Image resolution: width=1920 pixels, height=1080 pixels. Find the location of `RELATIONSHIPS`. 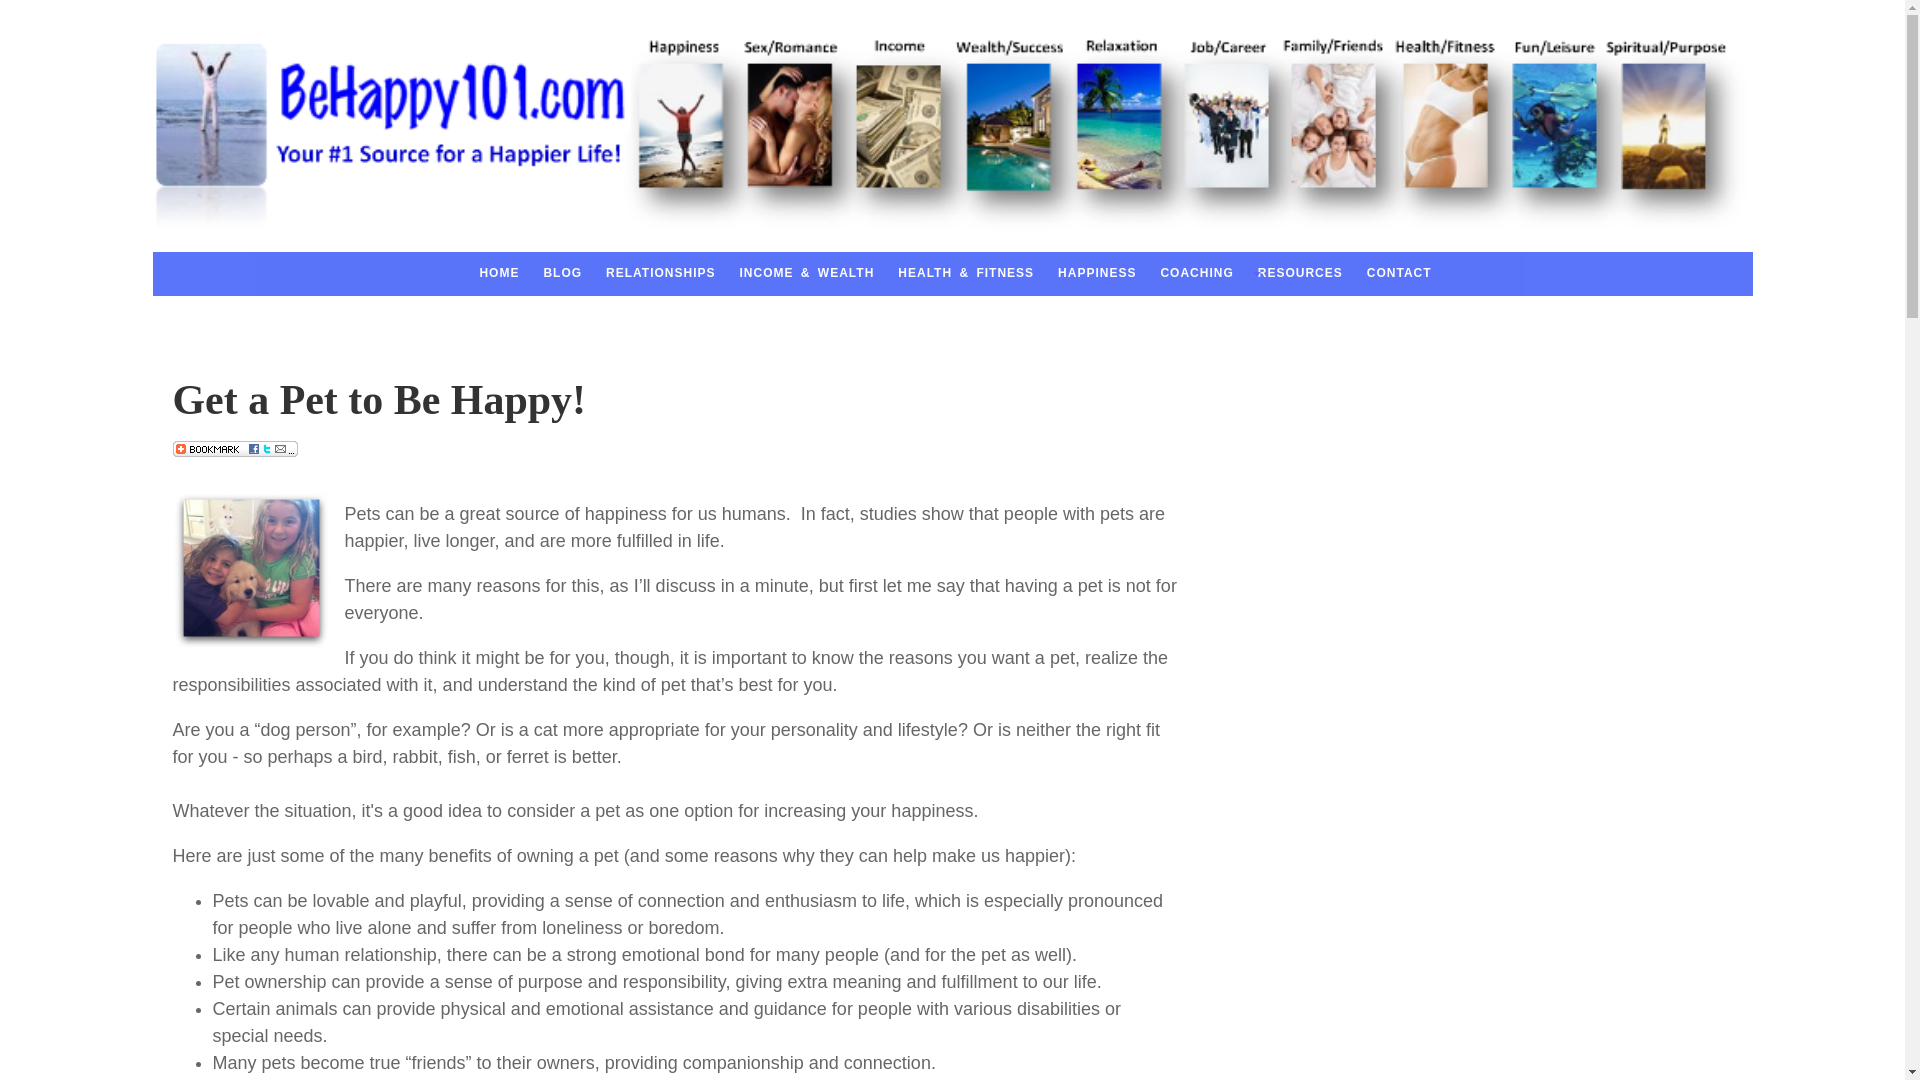

RELATIONSHIPS is located at coordinates (658, 274).